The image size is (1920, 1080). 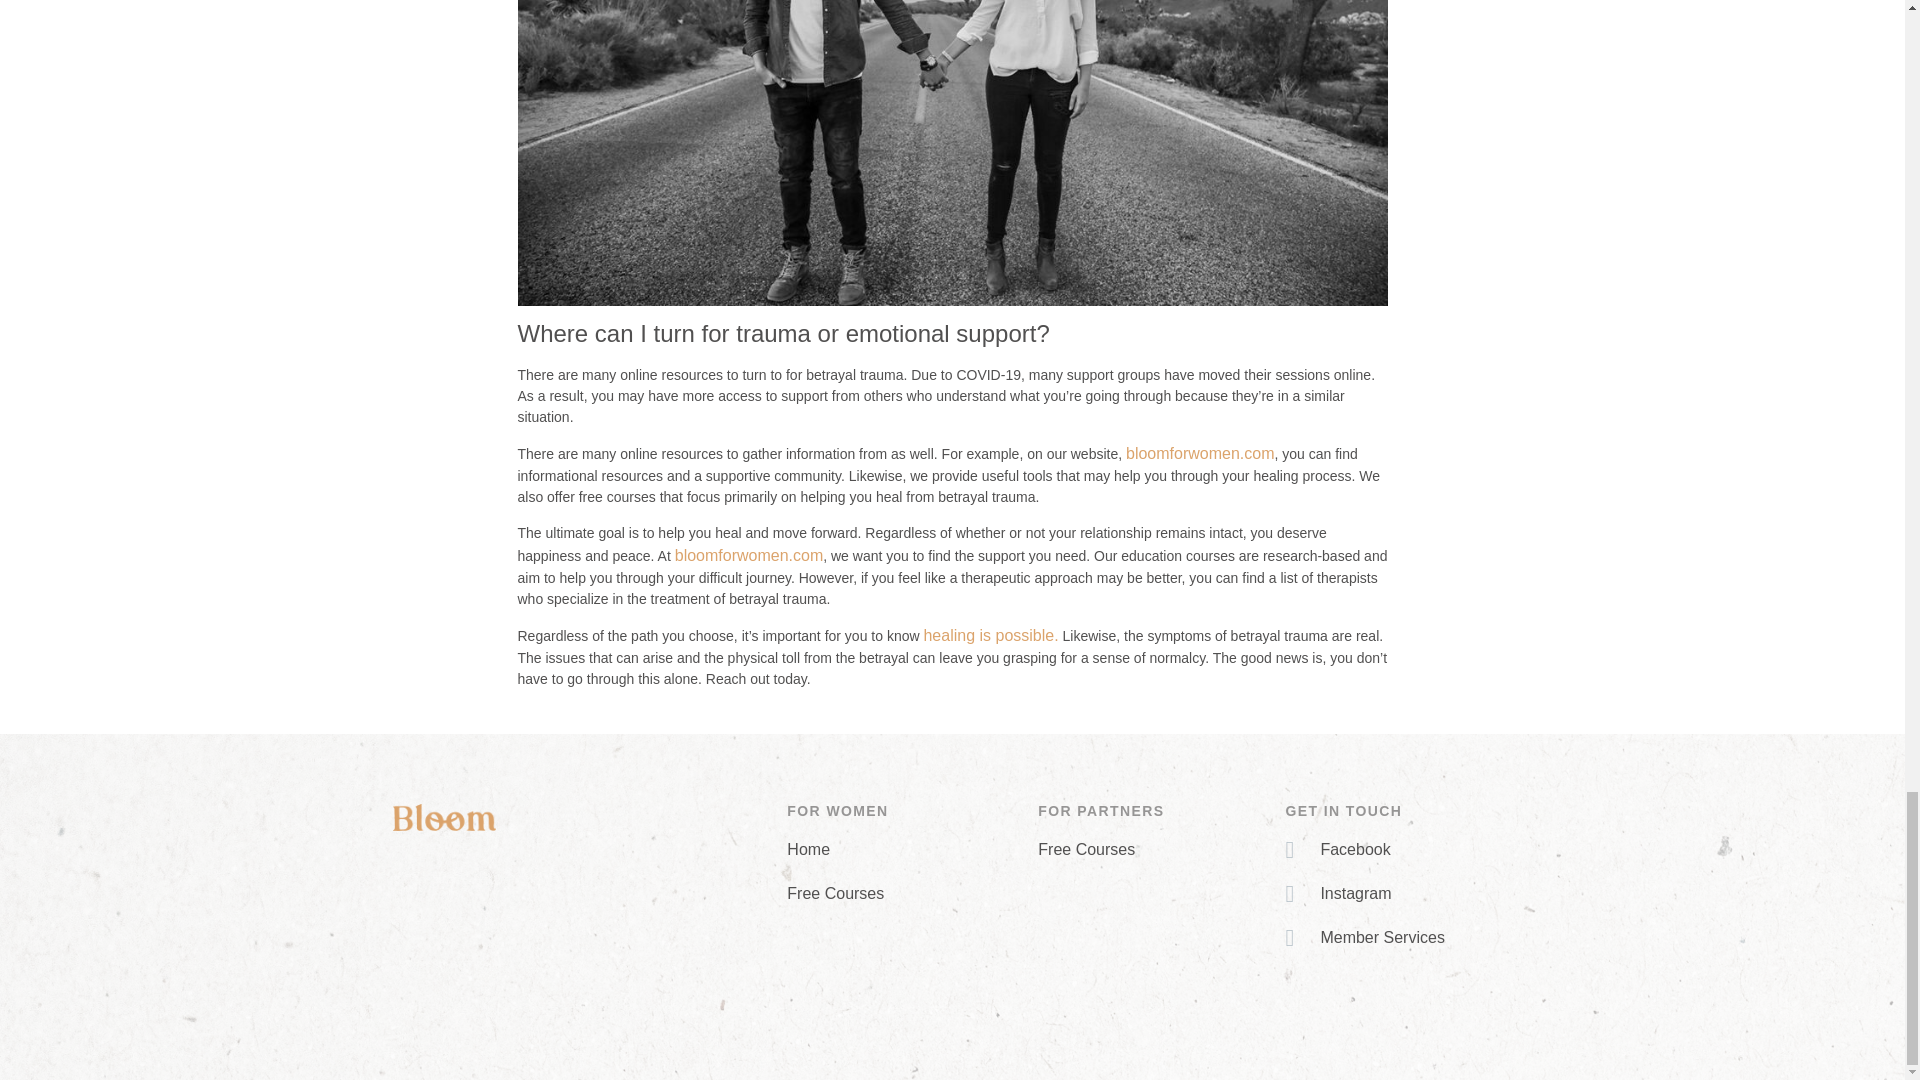 What do you see at coordinates (902, 850) in the screenshot?
I see `Home` at bounding box center [902, 850].